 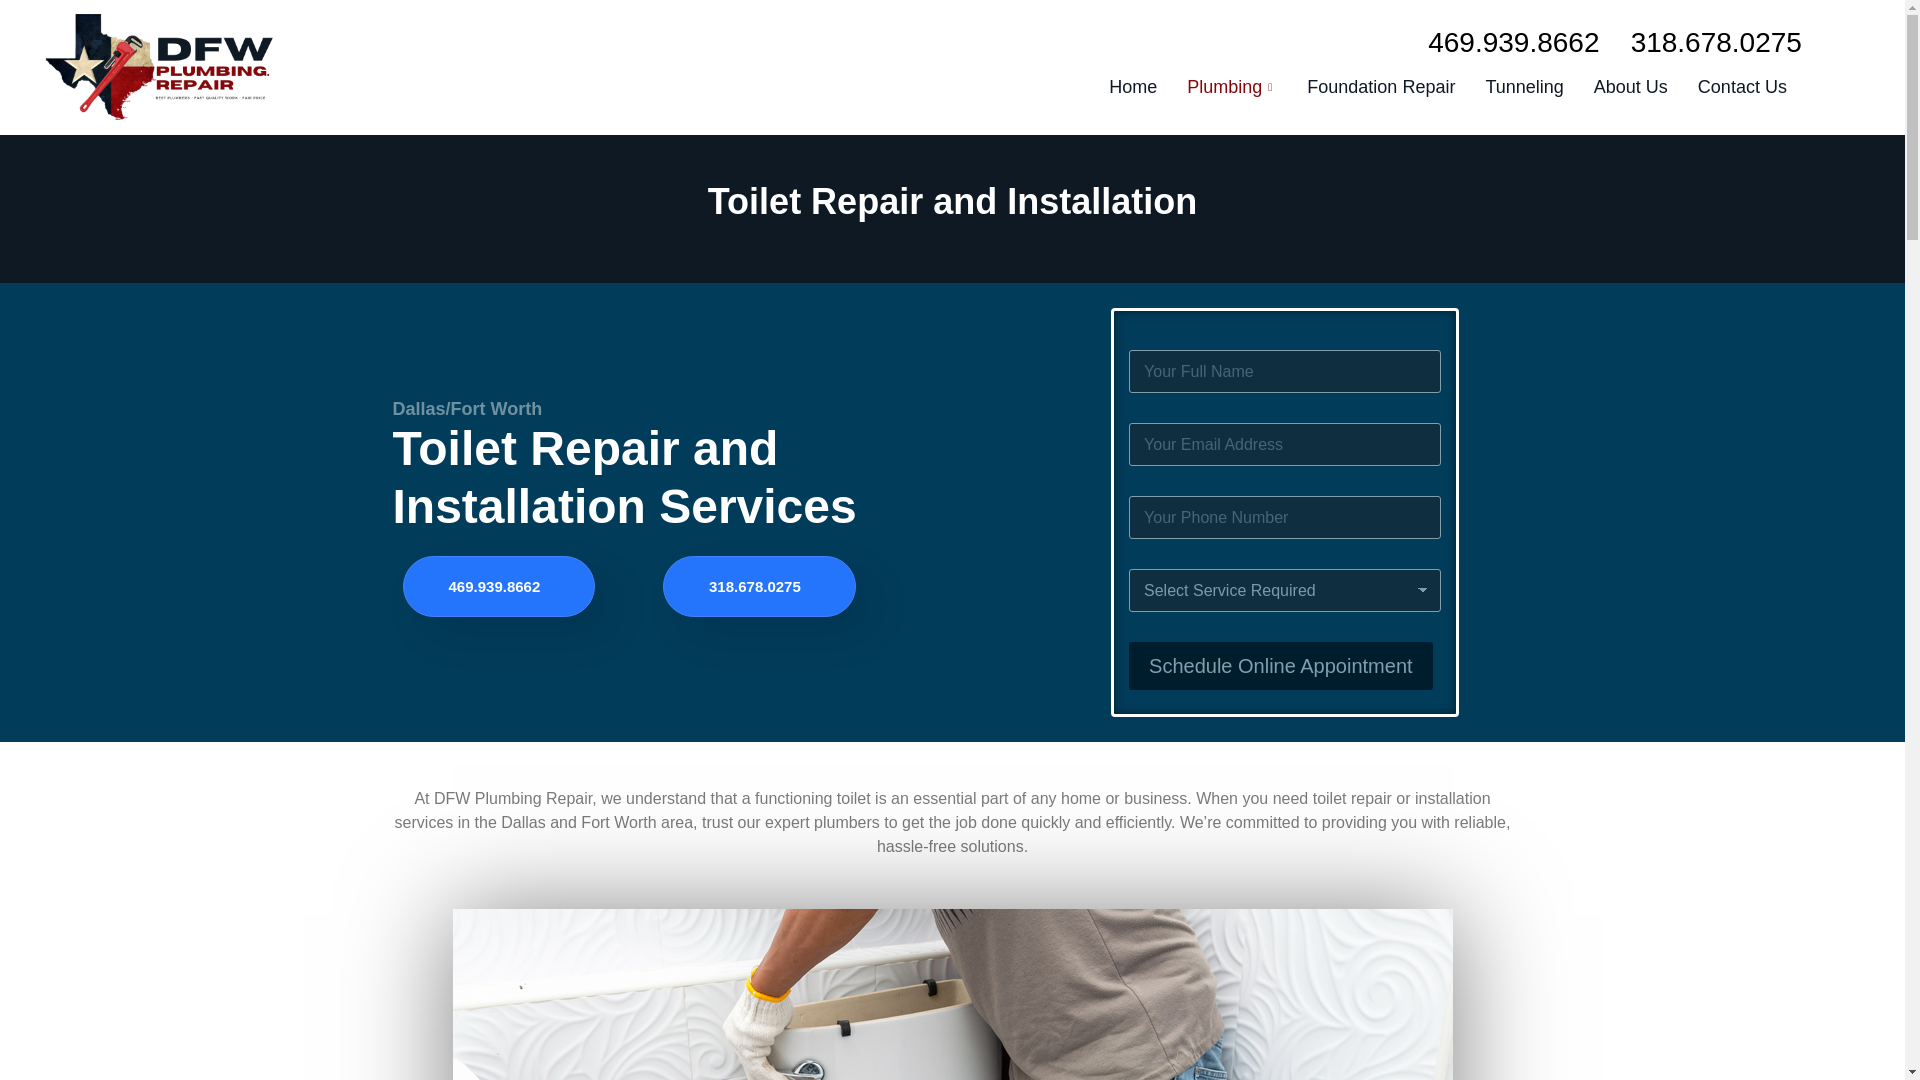 What do you see at coordinates (1381, 87) in the screenshot?
I see `Foundation Repair` at bounding box center [1381, 87].